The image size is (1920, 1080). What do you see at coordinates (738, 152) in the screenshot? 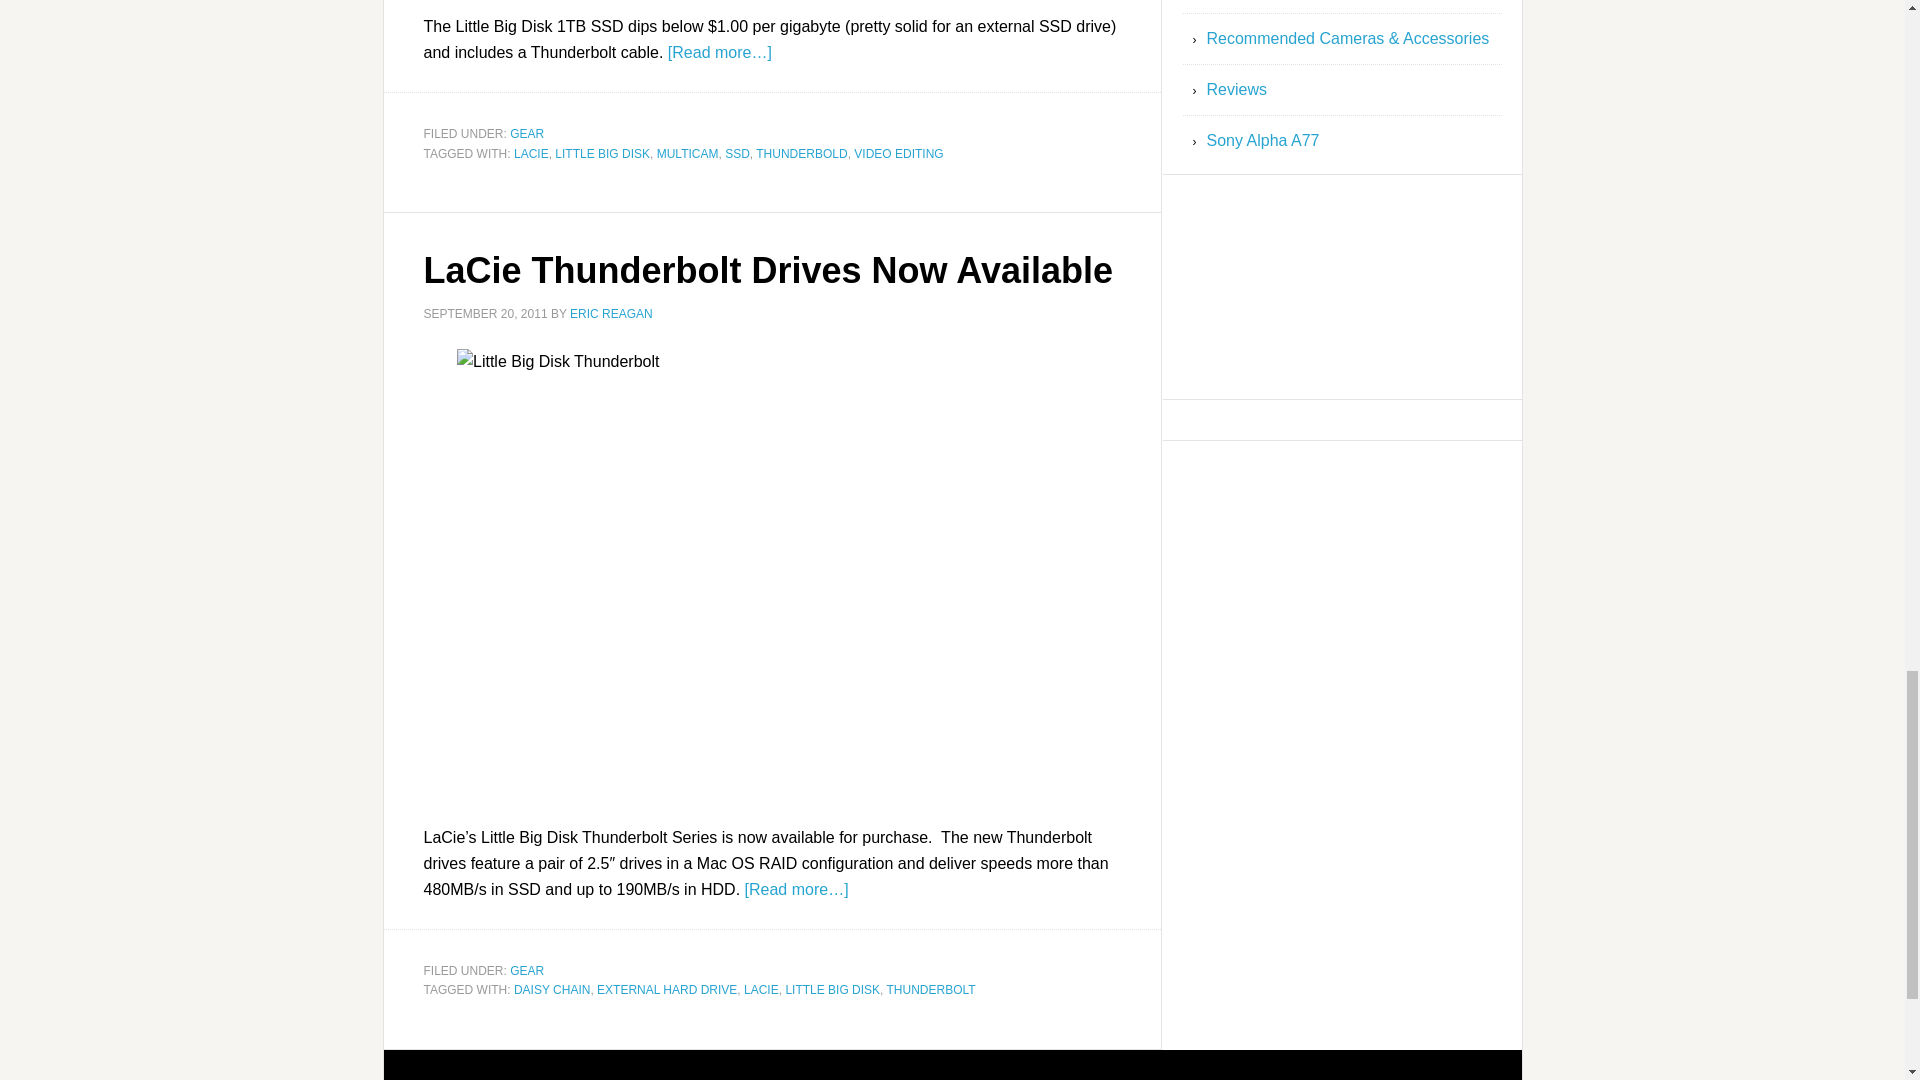
I see `SSD` at bounding box center [738, 152].